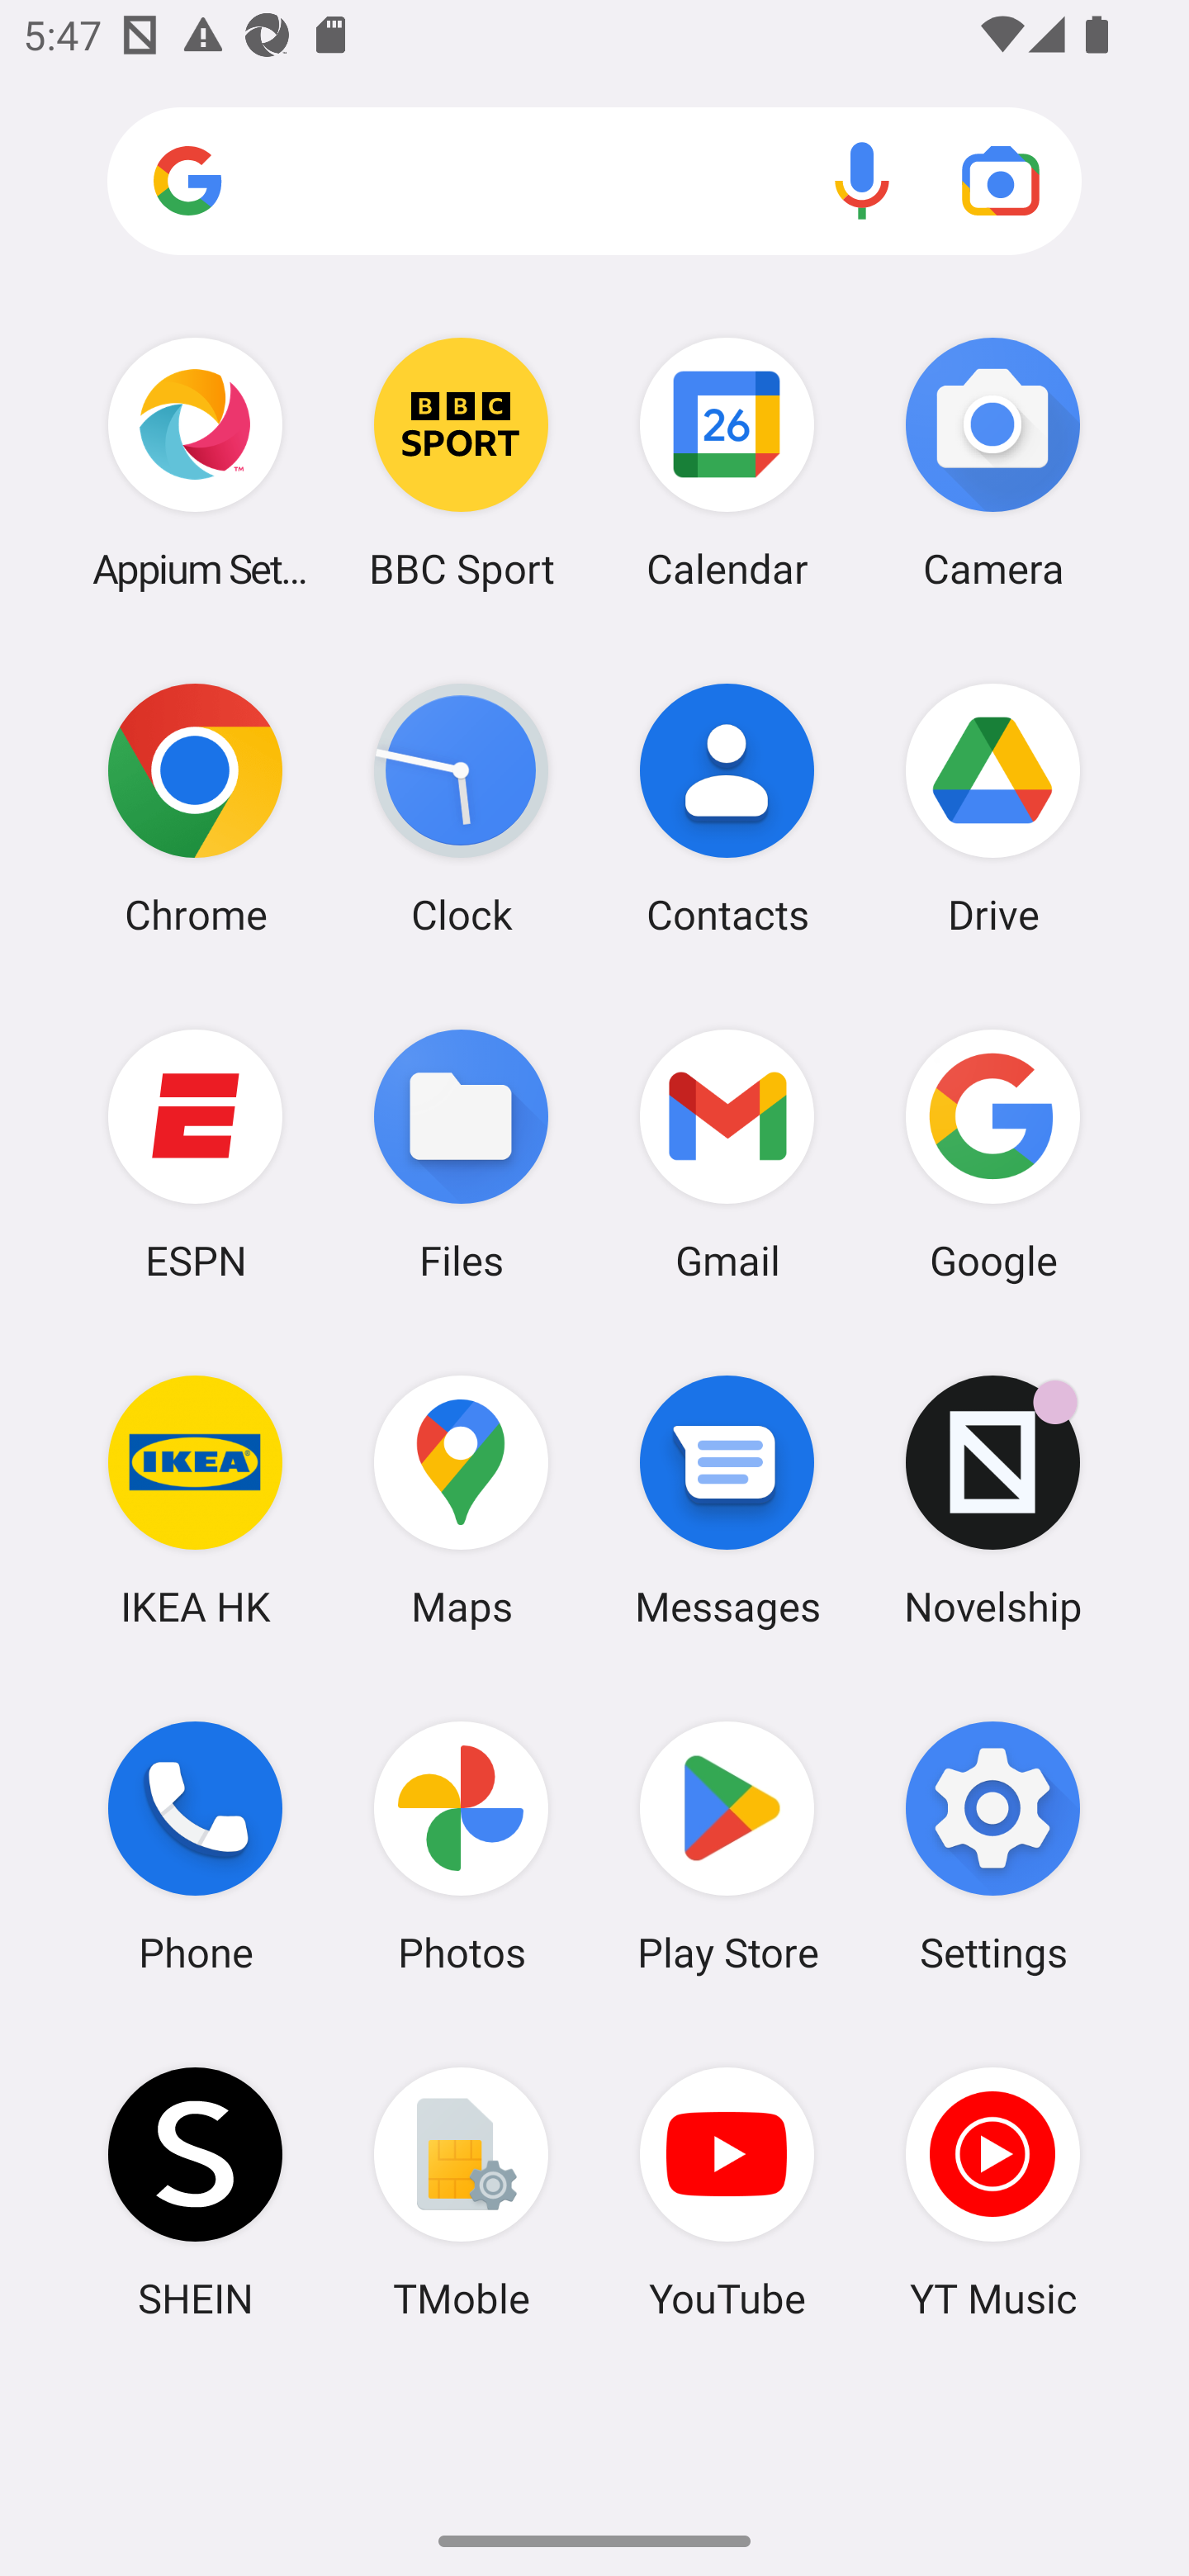  What do you see at coordinates (727, 2192) in the screenshot?
I see `YouTube` at bounding box center [727, 2192].